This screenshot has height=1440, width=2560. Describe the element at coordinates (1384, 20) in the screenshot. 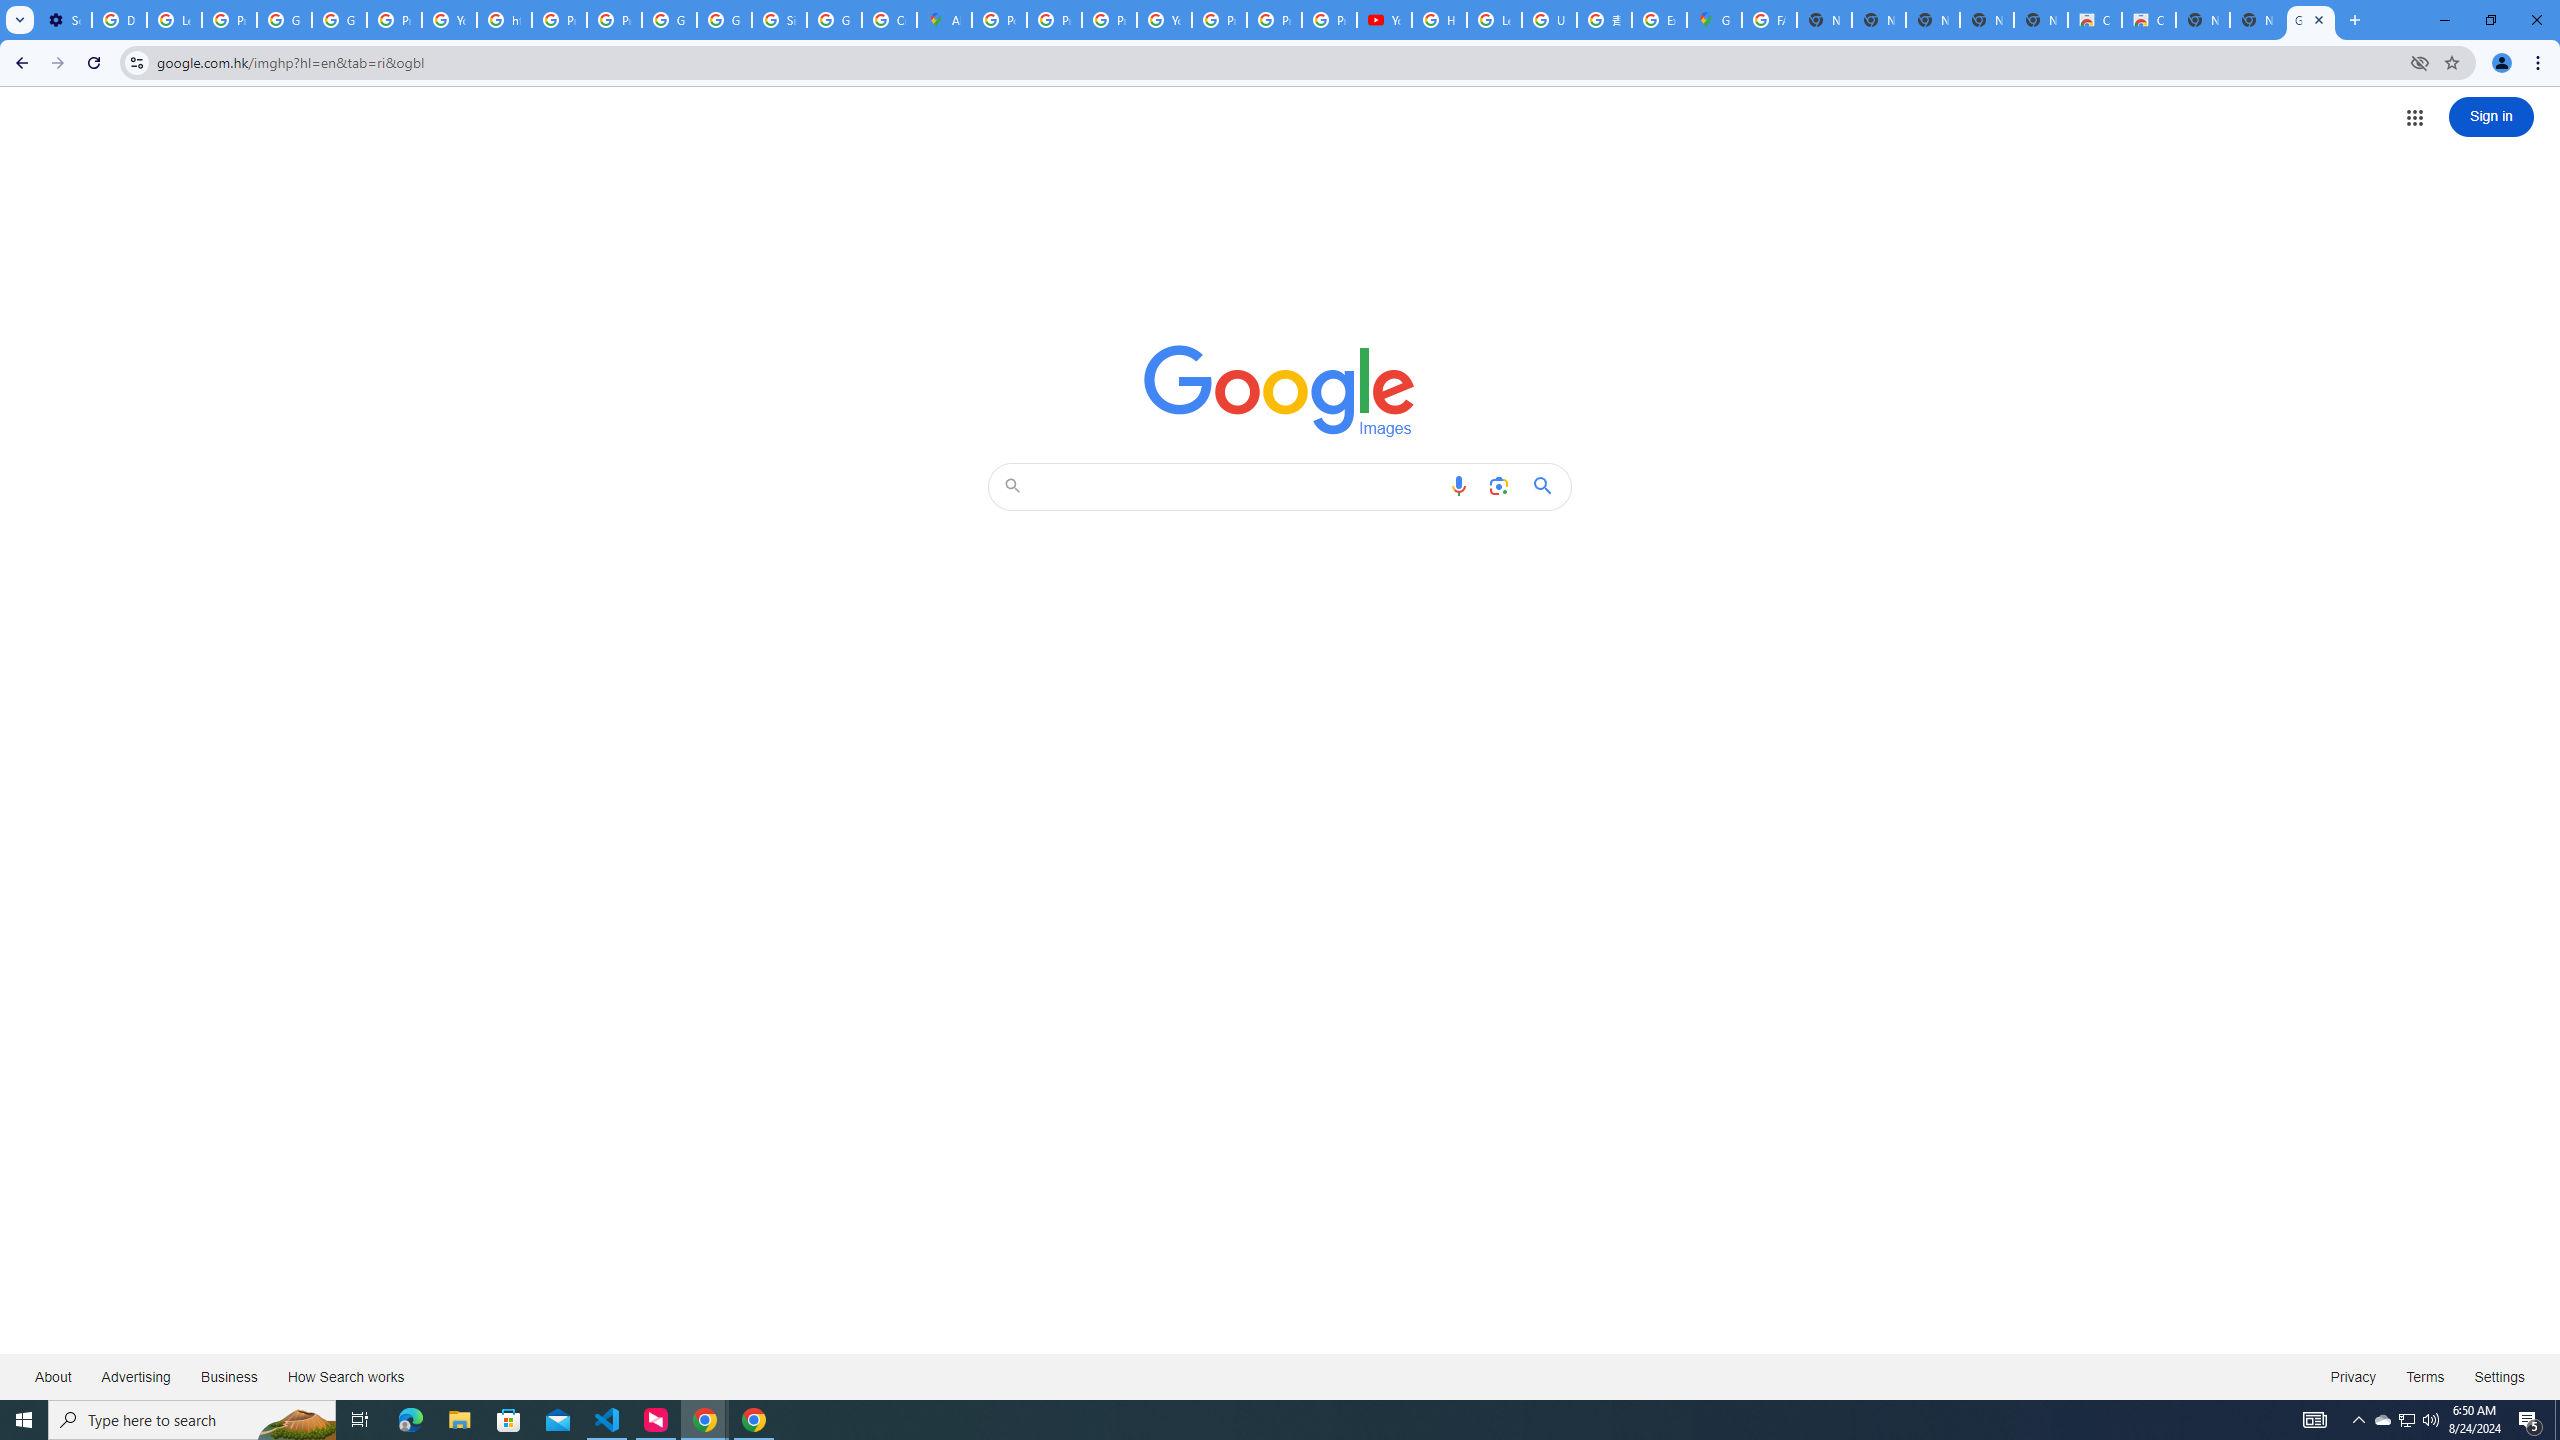

I see `YouTube` at that location.